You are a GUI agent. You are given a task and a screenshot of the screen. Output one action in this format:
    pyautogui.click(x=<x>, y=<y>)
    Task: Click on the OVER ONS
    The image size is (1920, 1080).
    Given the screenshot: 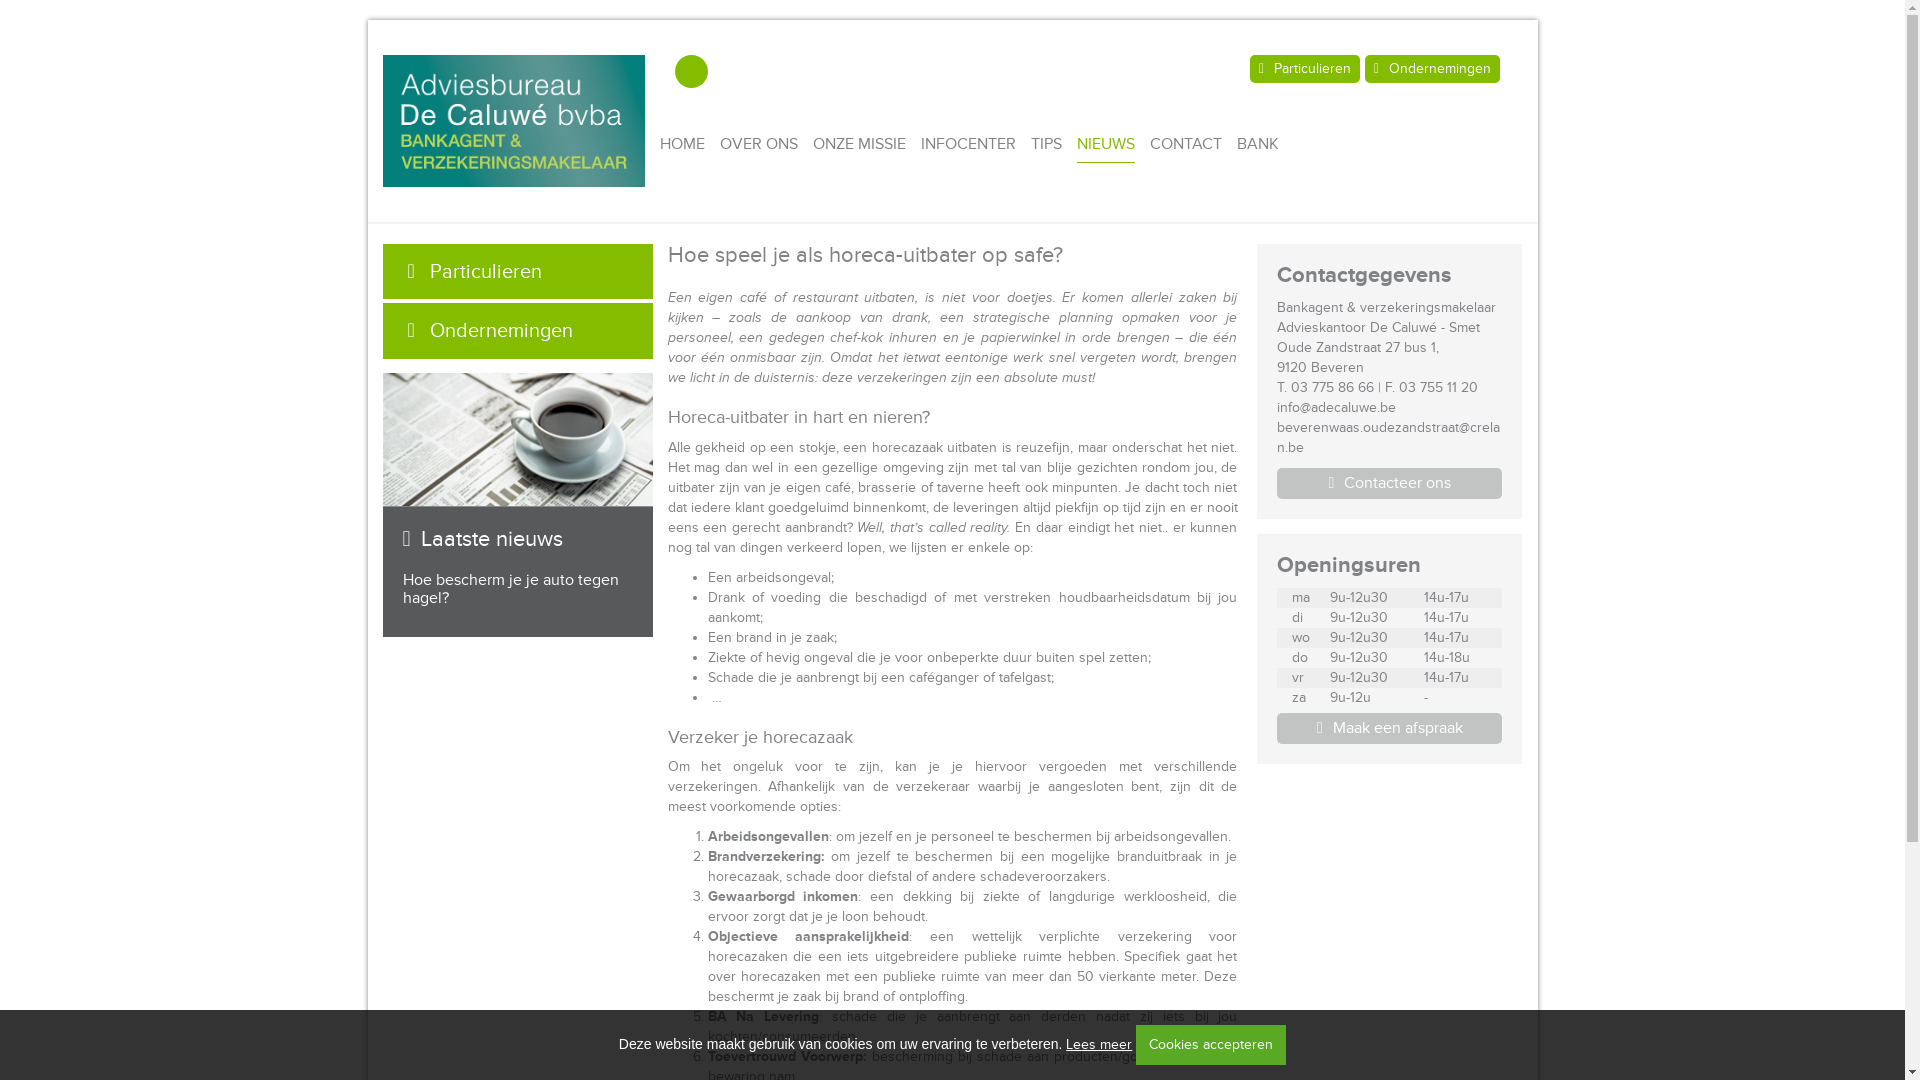 What is the action you would take?
    pyautogui.click(x=759, y=144)
    